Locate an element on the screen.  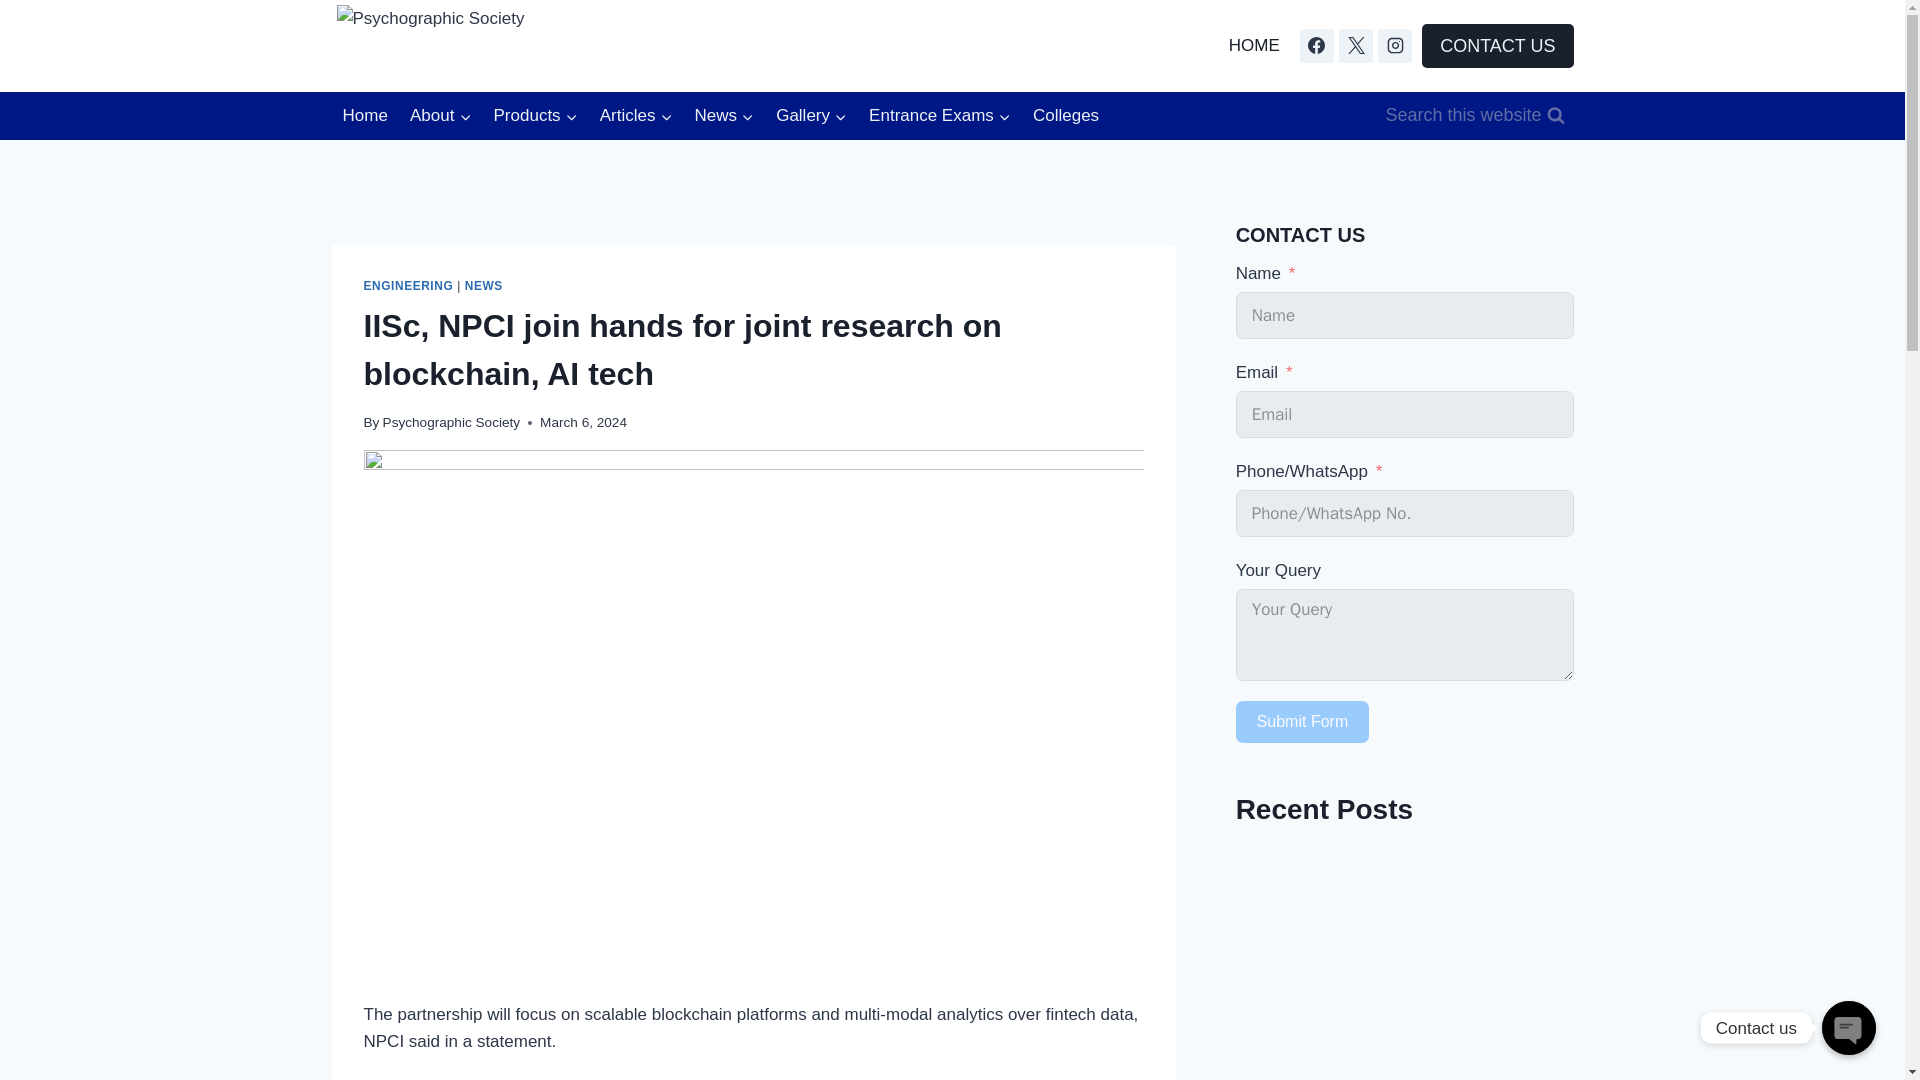
Articles is located at coordinates (636, 116).